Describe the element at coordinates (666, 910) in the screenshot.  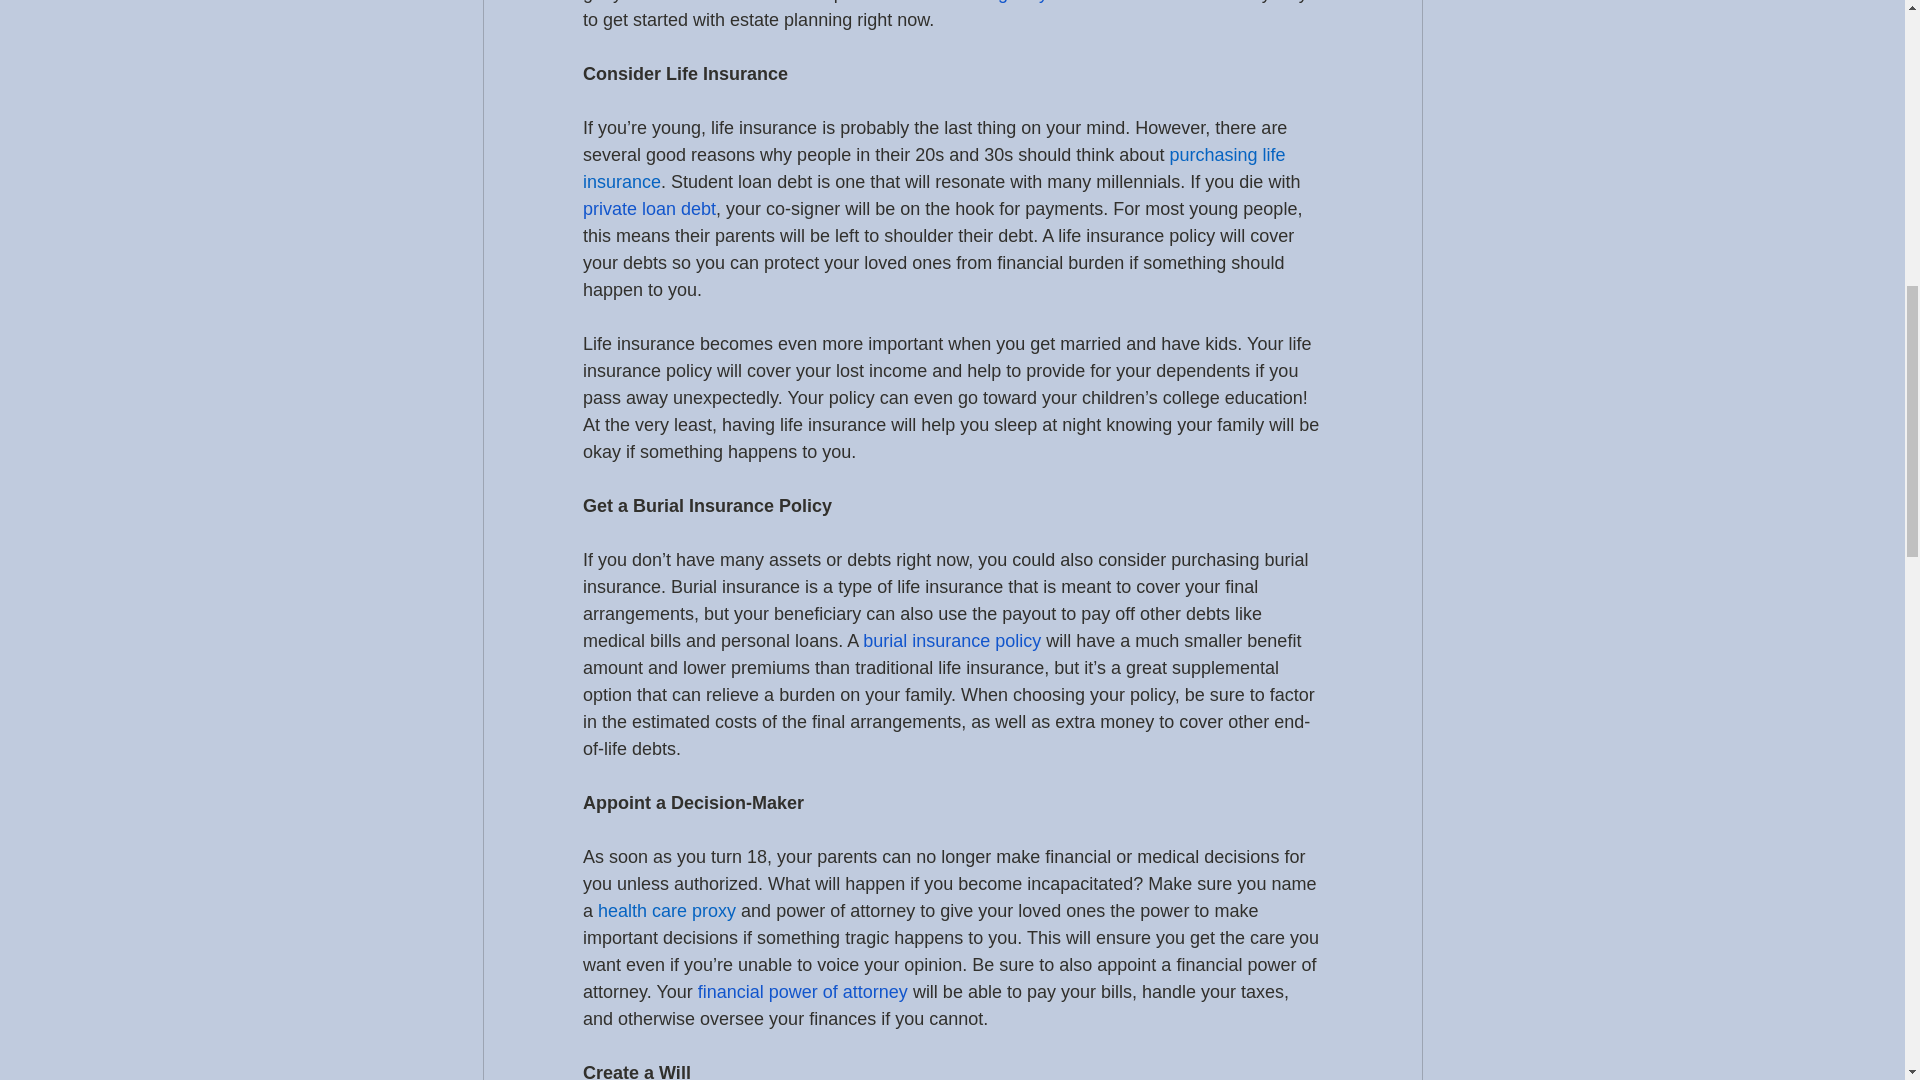
I see `health care proxy` at that location.